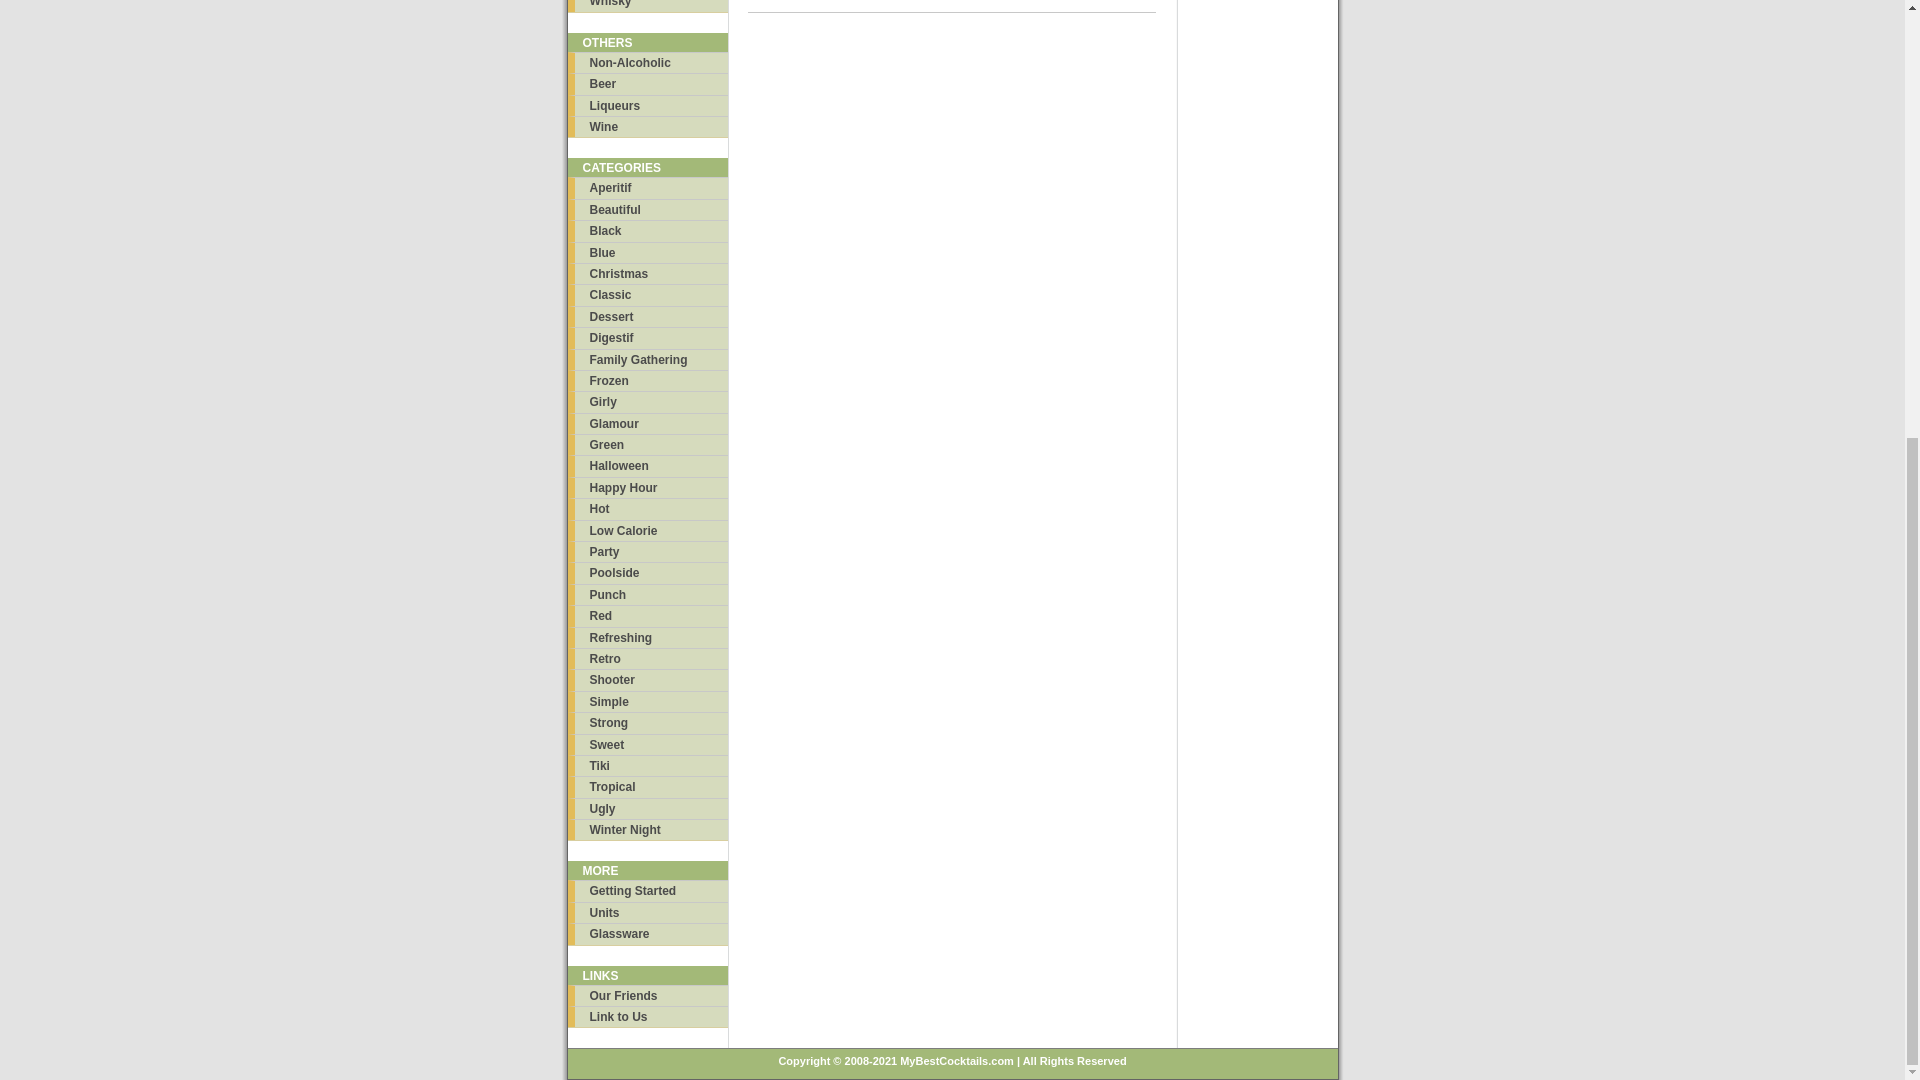 The height and width of the screenshot is (1080, 1920). Describe the element at coordinates (648, 5) in the screenshot. I see `Whisky` at that location.